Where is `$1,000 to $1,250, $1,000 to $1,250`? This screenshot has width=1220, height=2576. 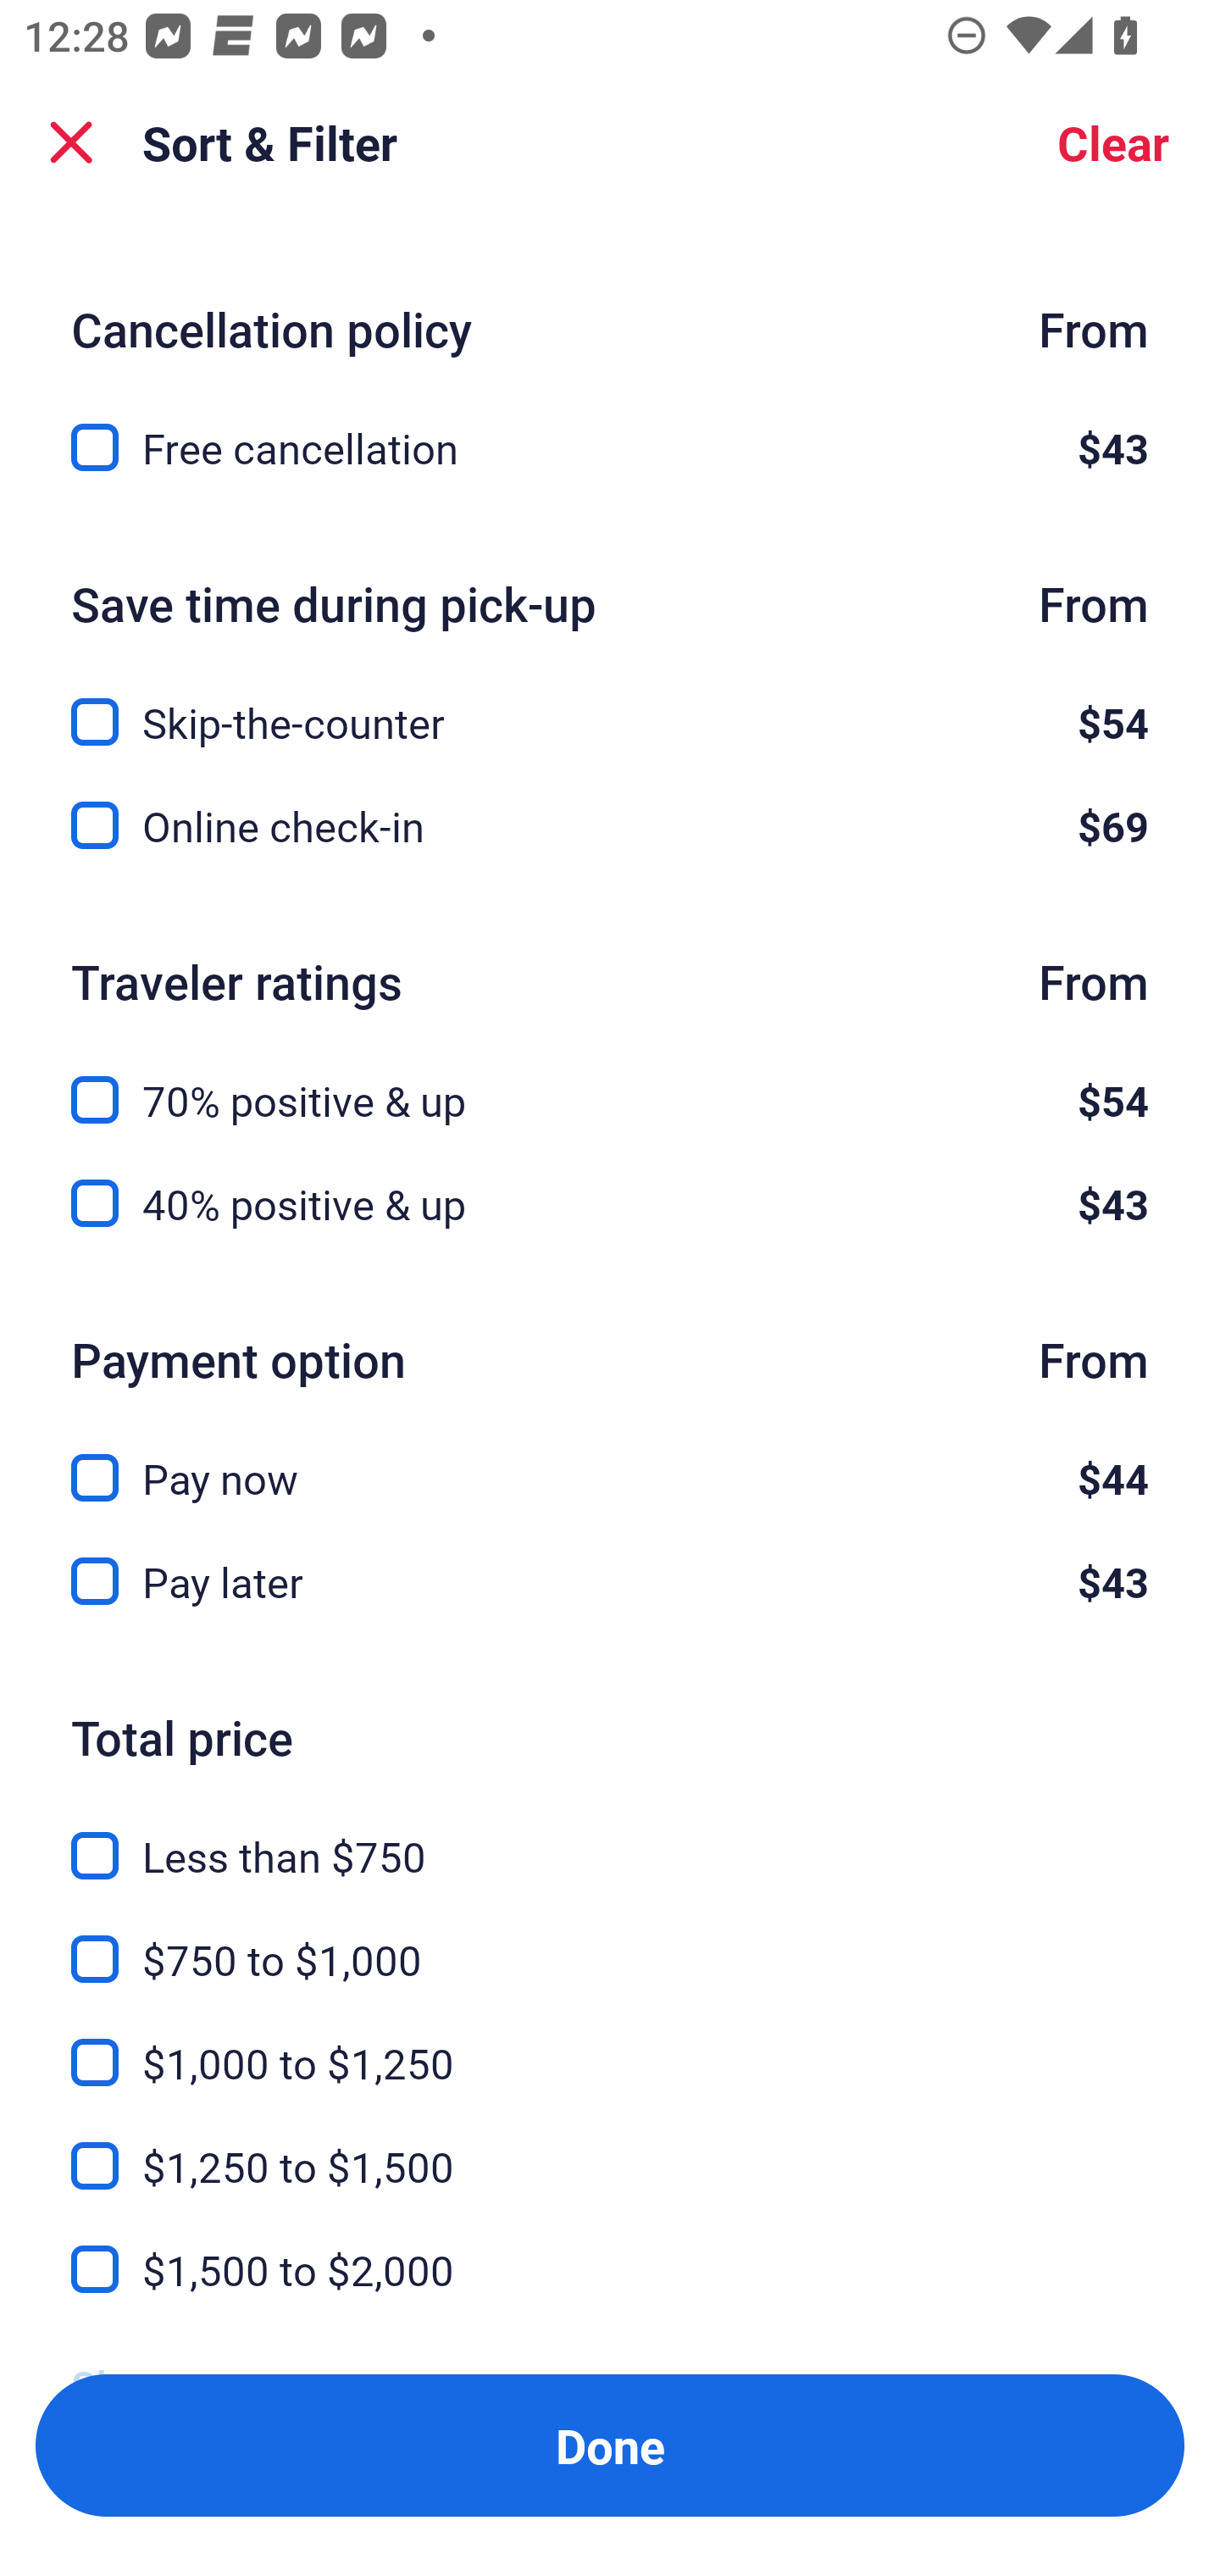
$1,000 to $1,250, $1,000 to $1,250 is located at coordinates (610, 2042).